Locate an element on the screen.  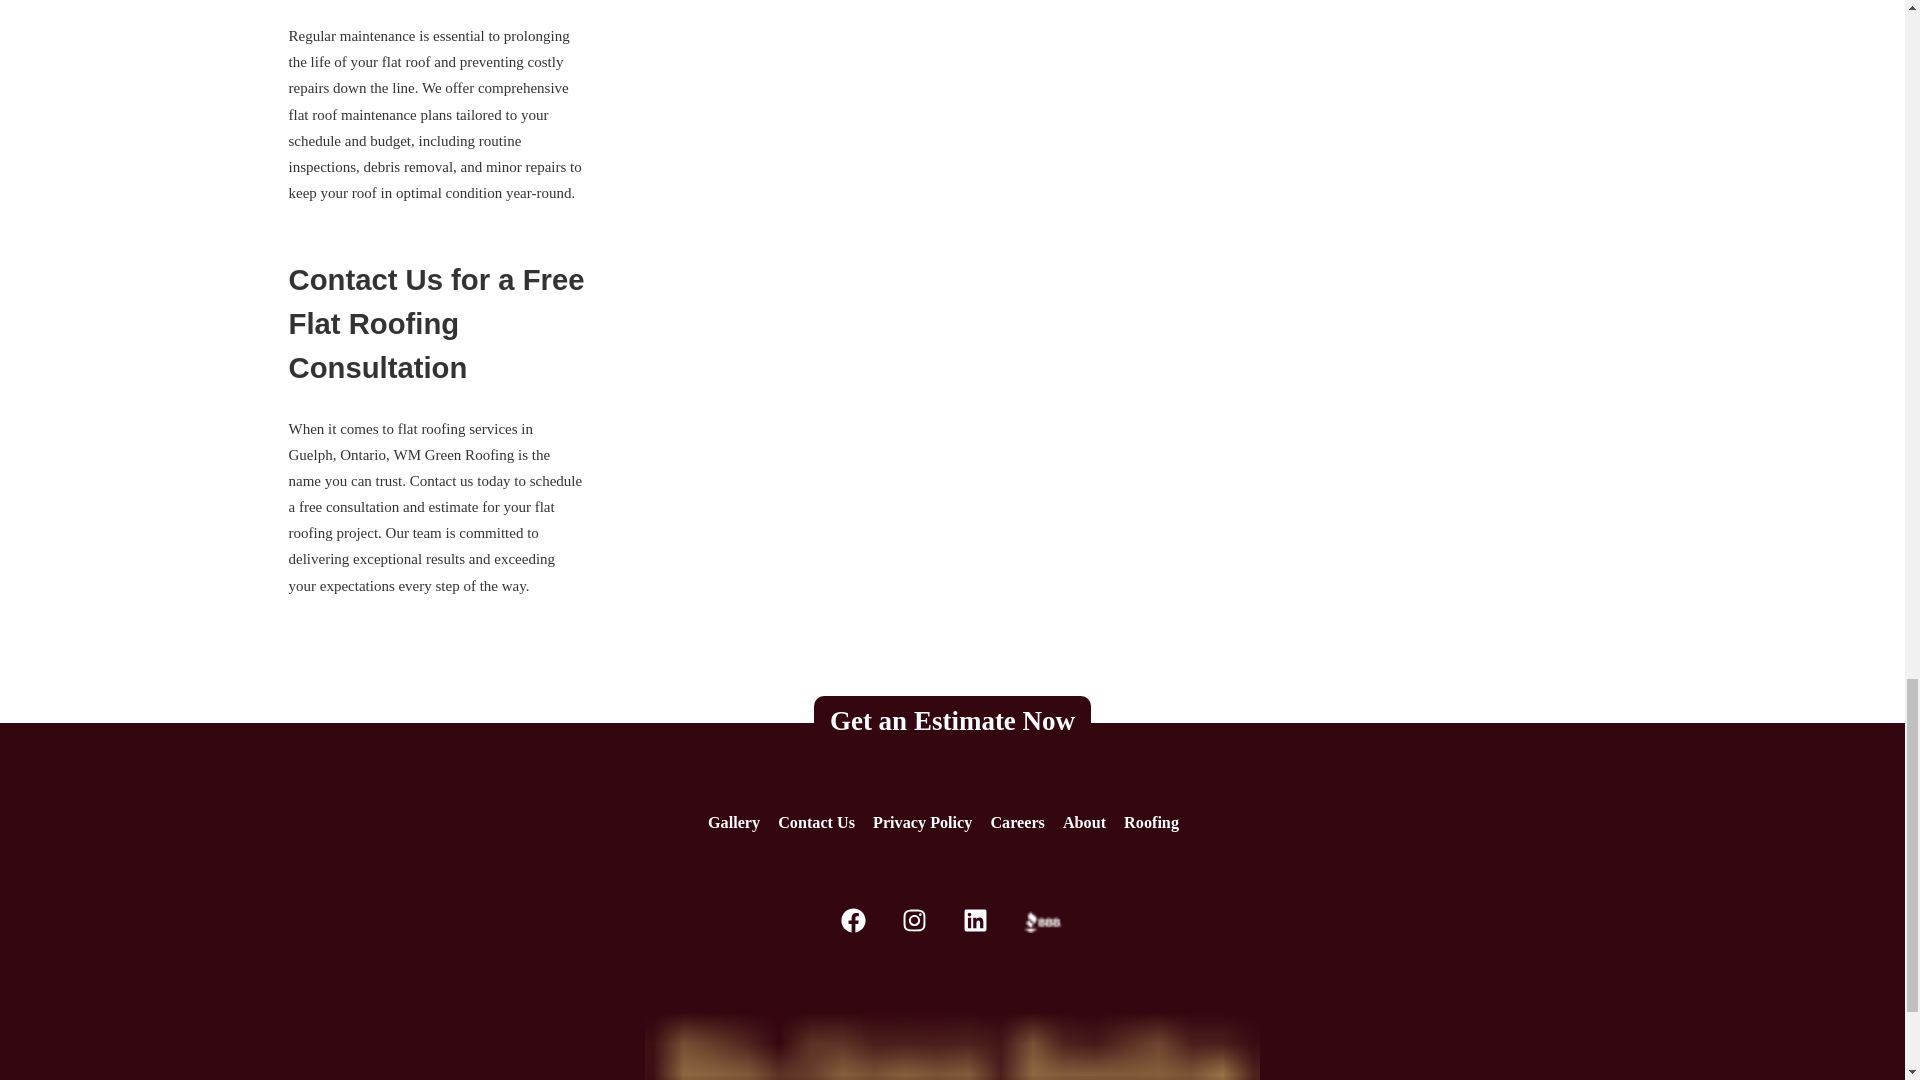
Contact Us is located at coordinates (816, 822).